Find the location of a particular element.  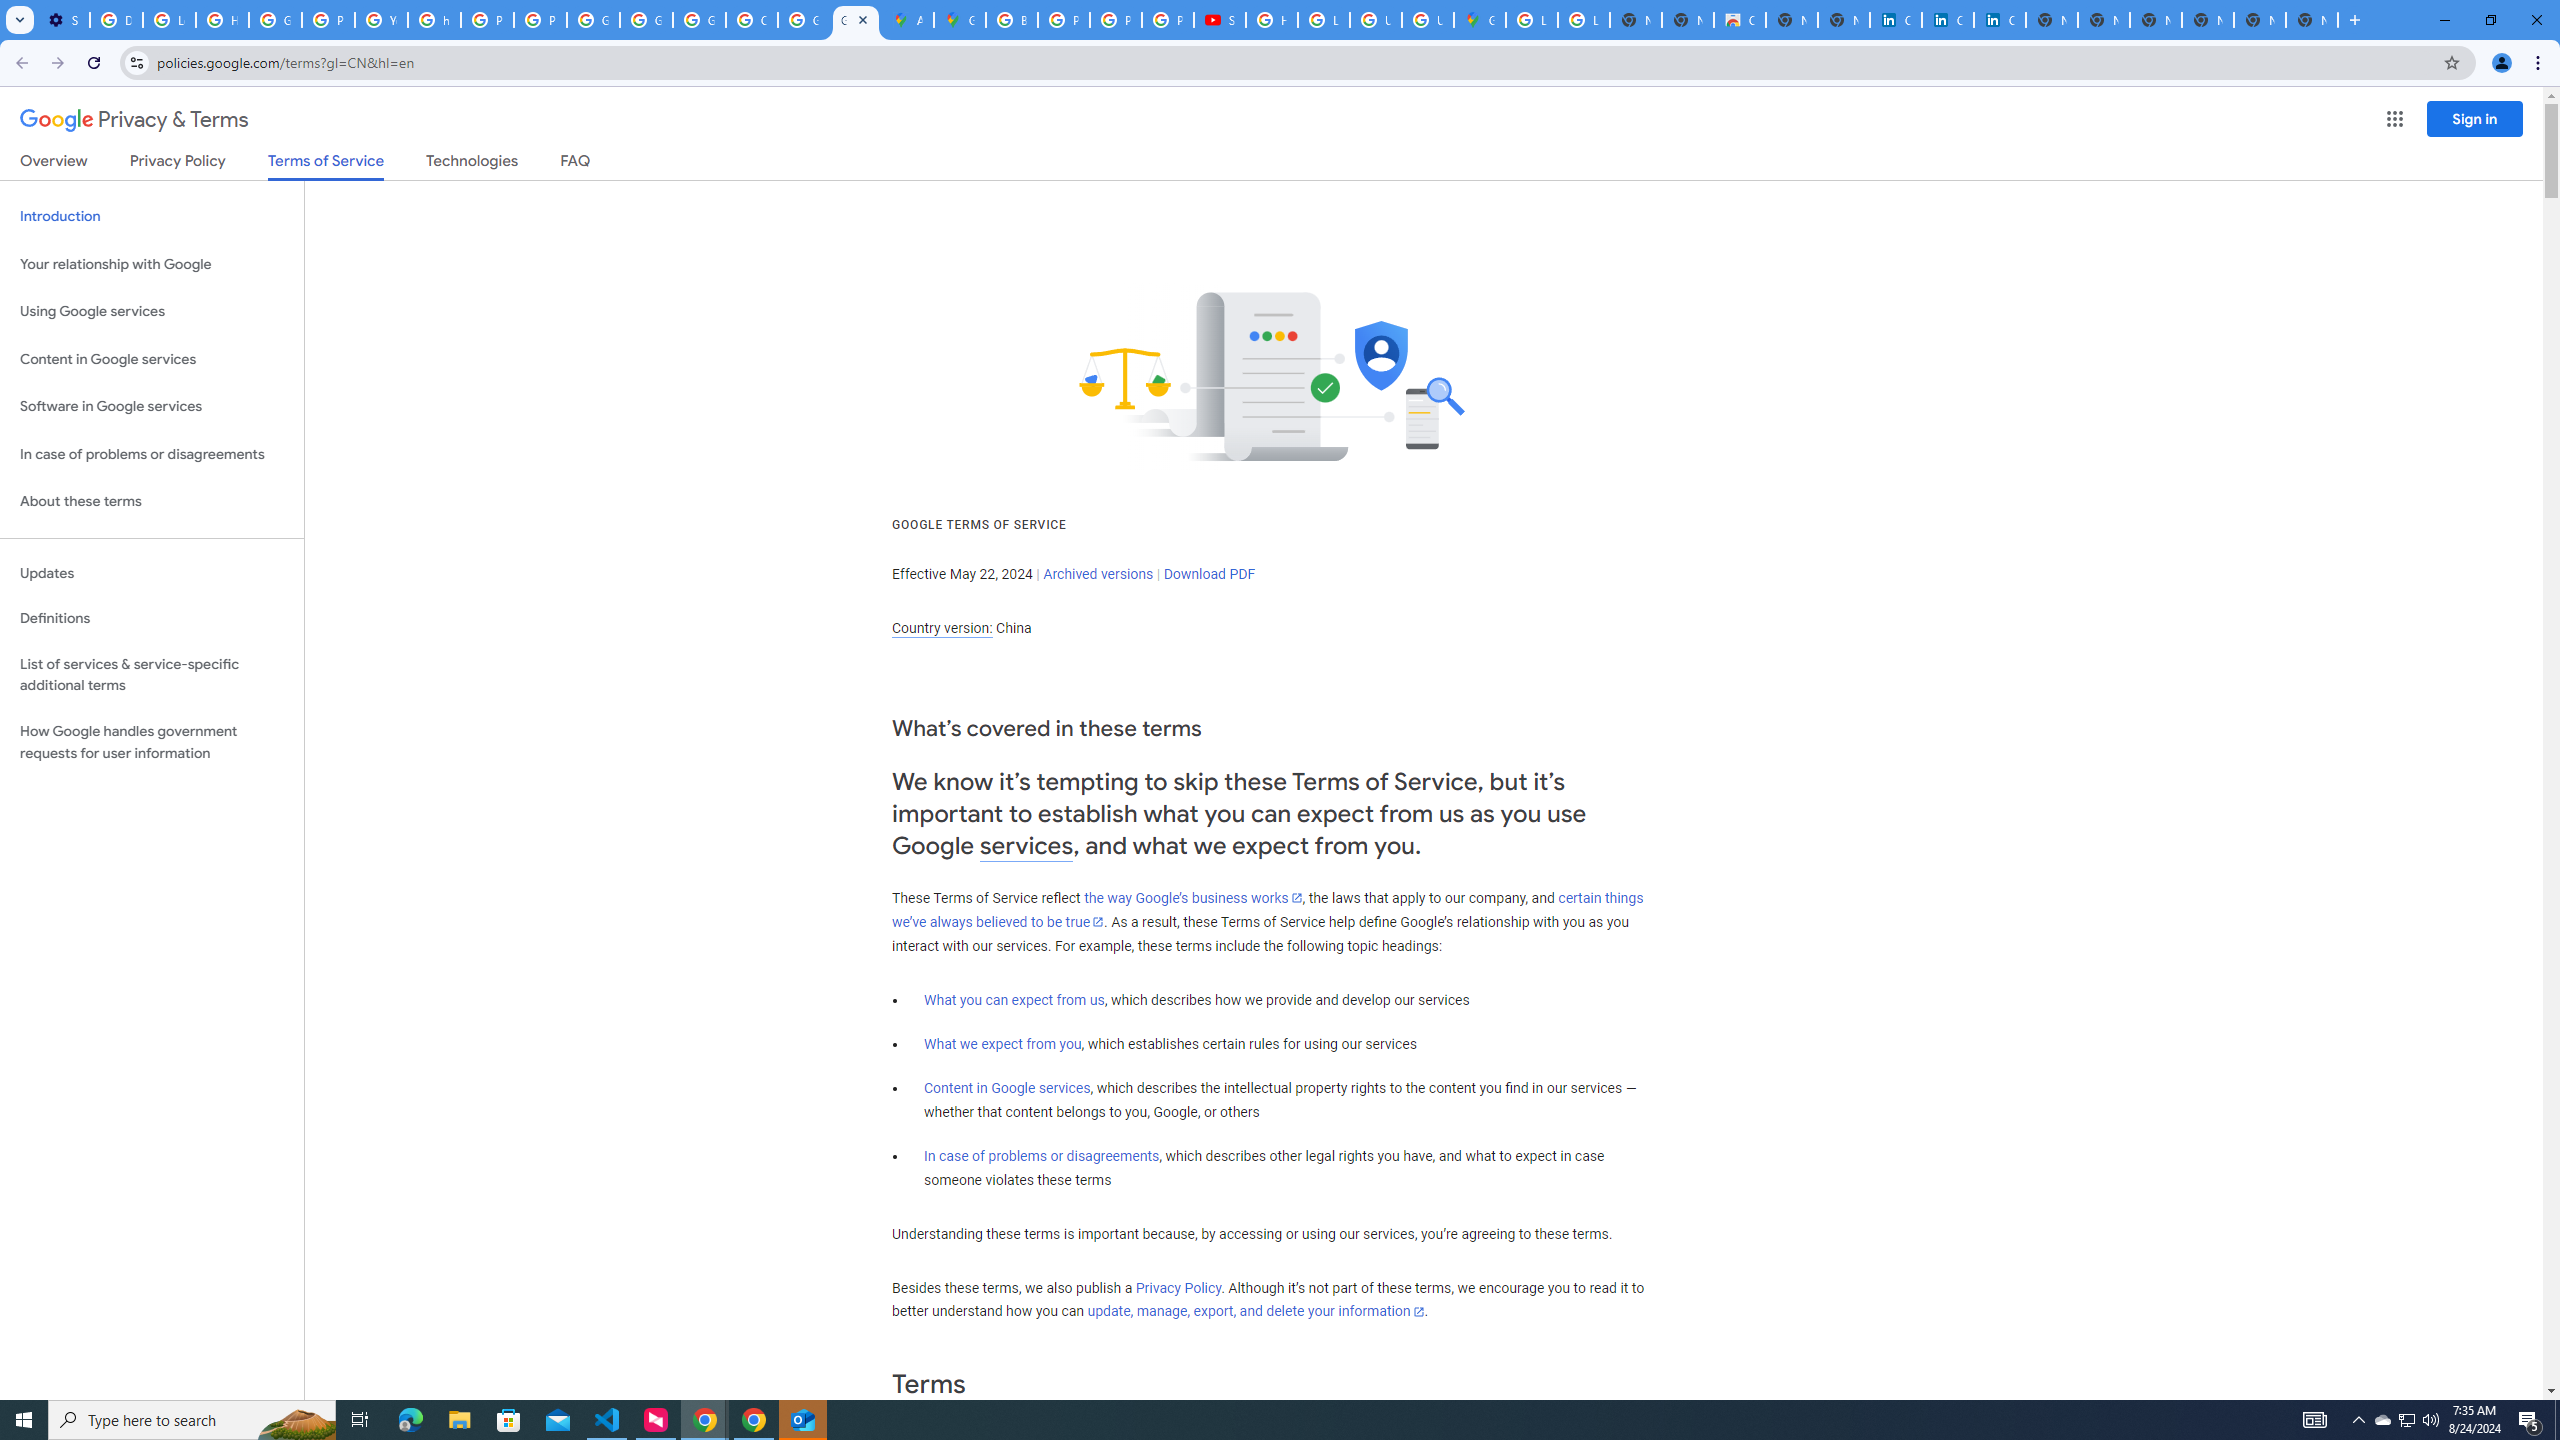

About these terms is located at coordinates (152, 502).